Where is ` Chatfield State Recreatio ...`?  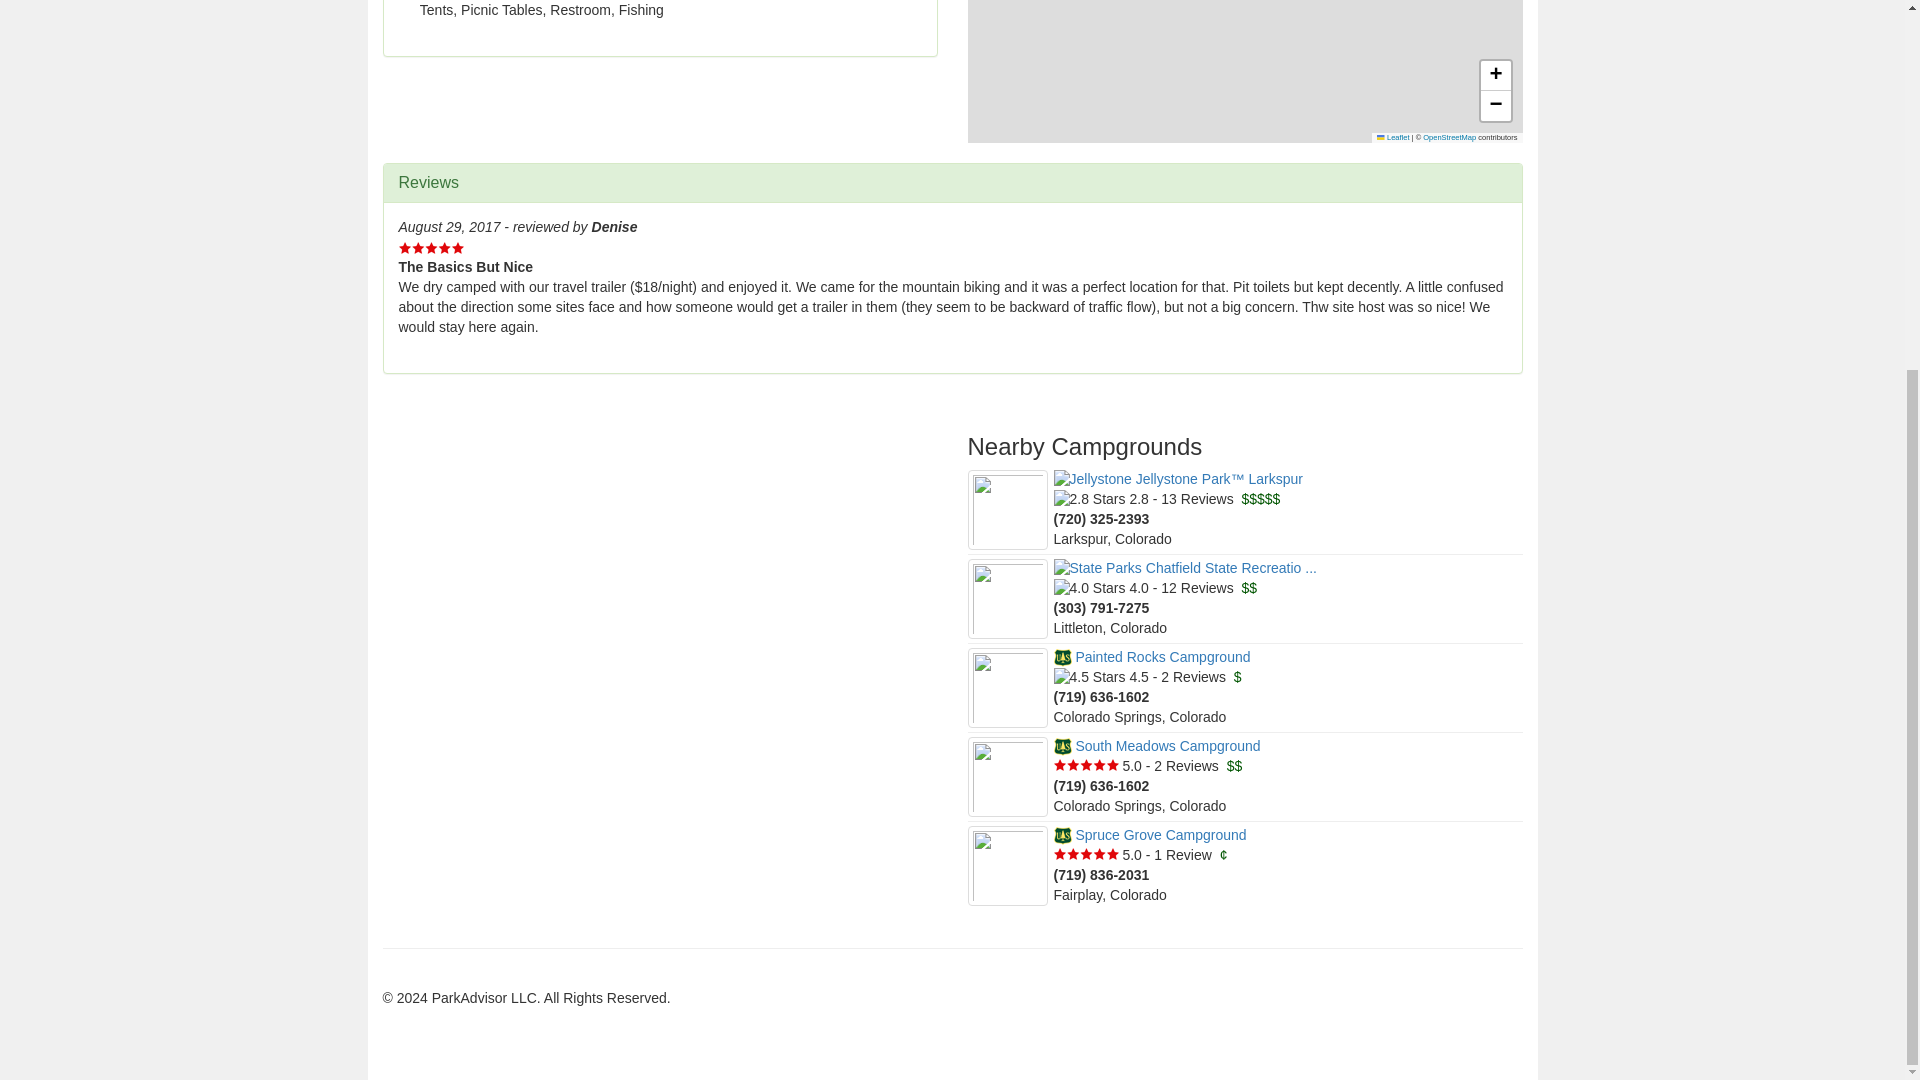
 Chatfield State Recreatio ... is located at coordinates (1186, 568).